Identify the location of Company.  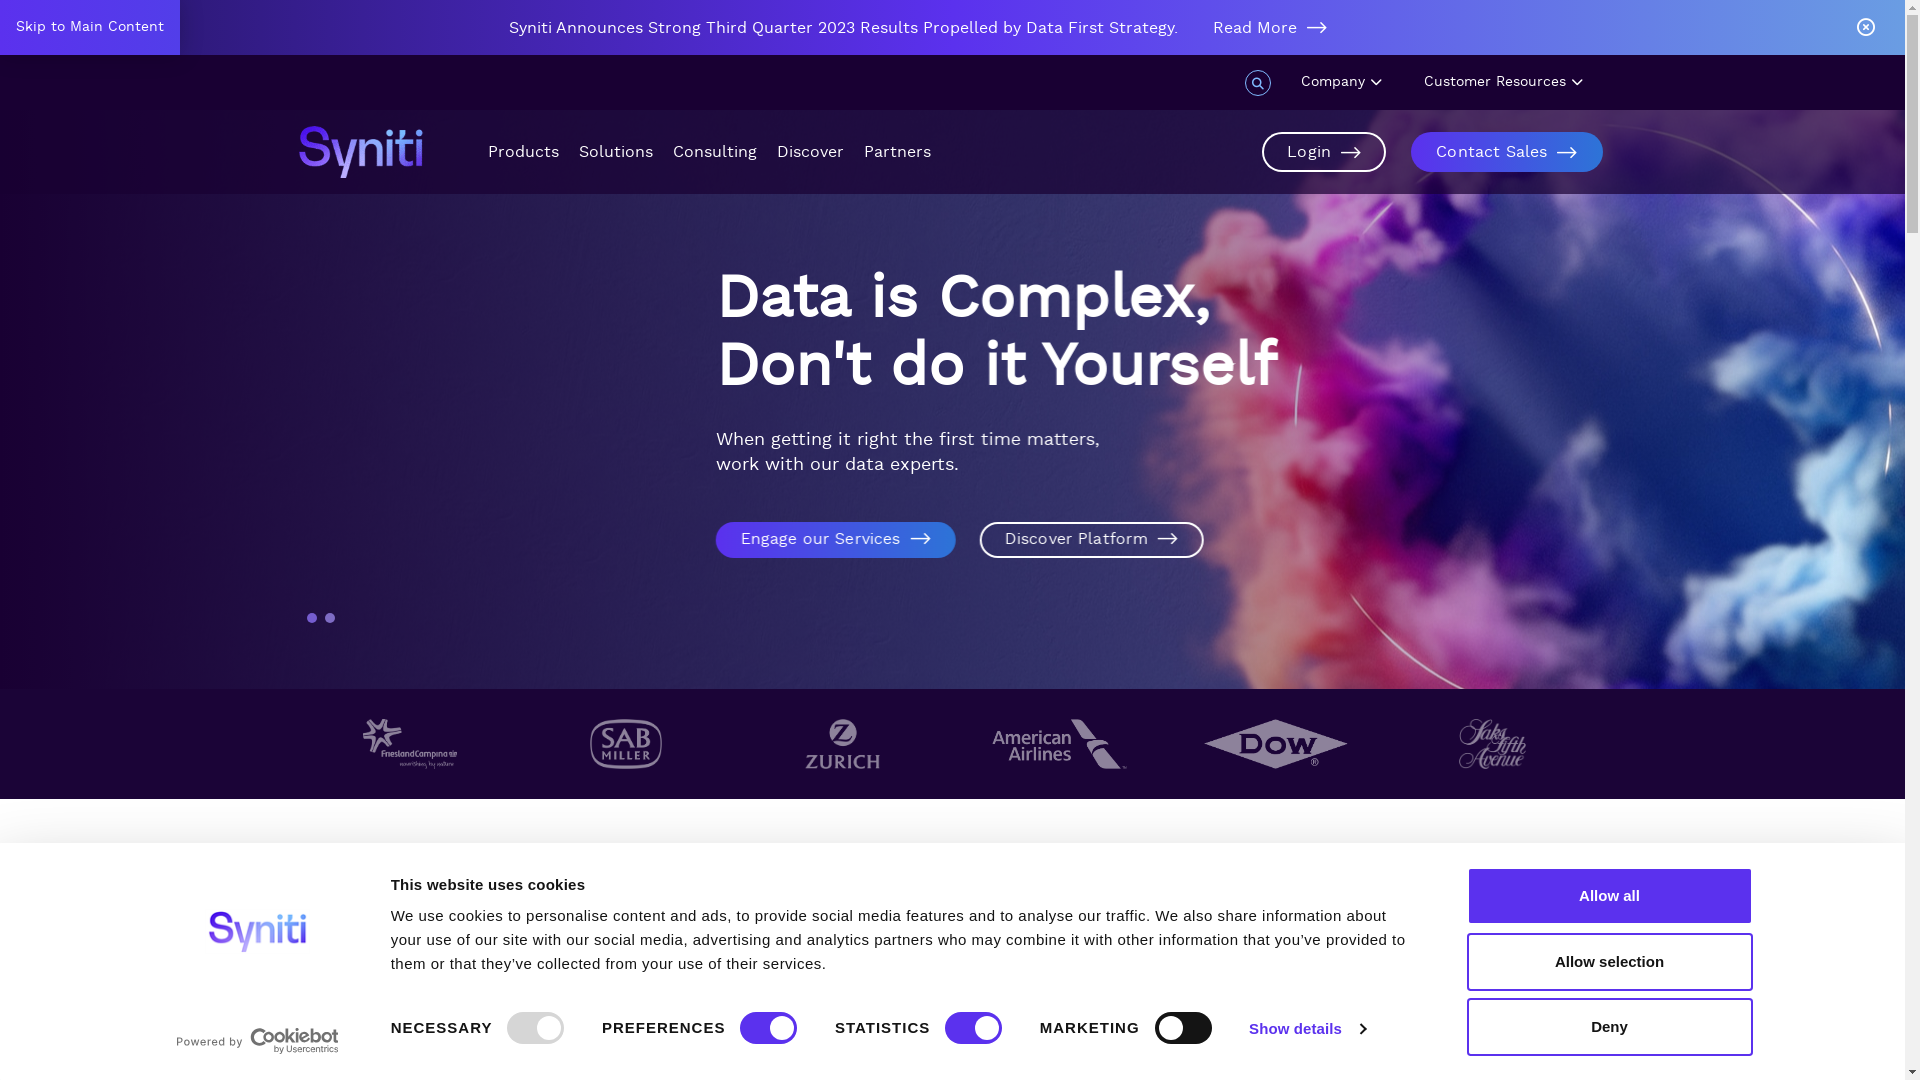
(1350, 82).